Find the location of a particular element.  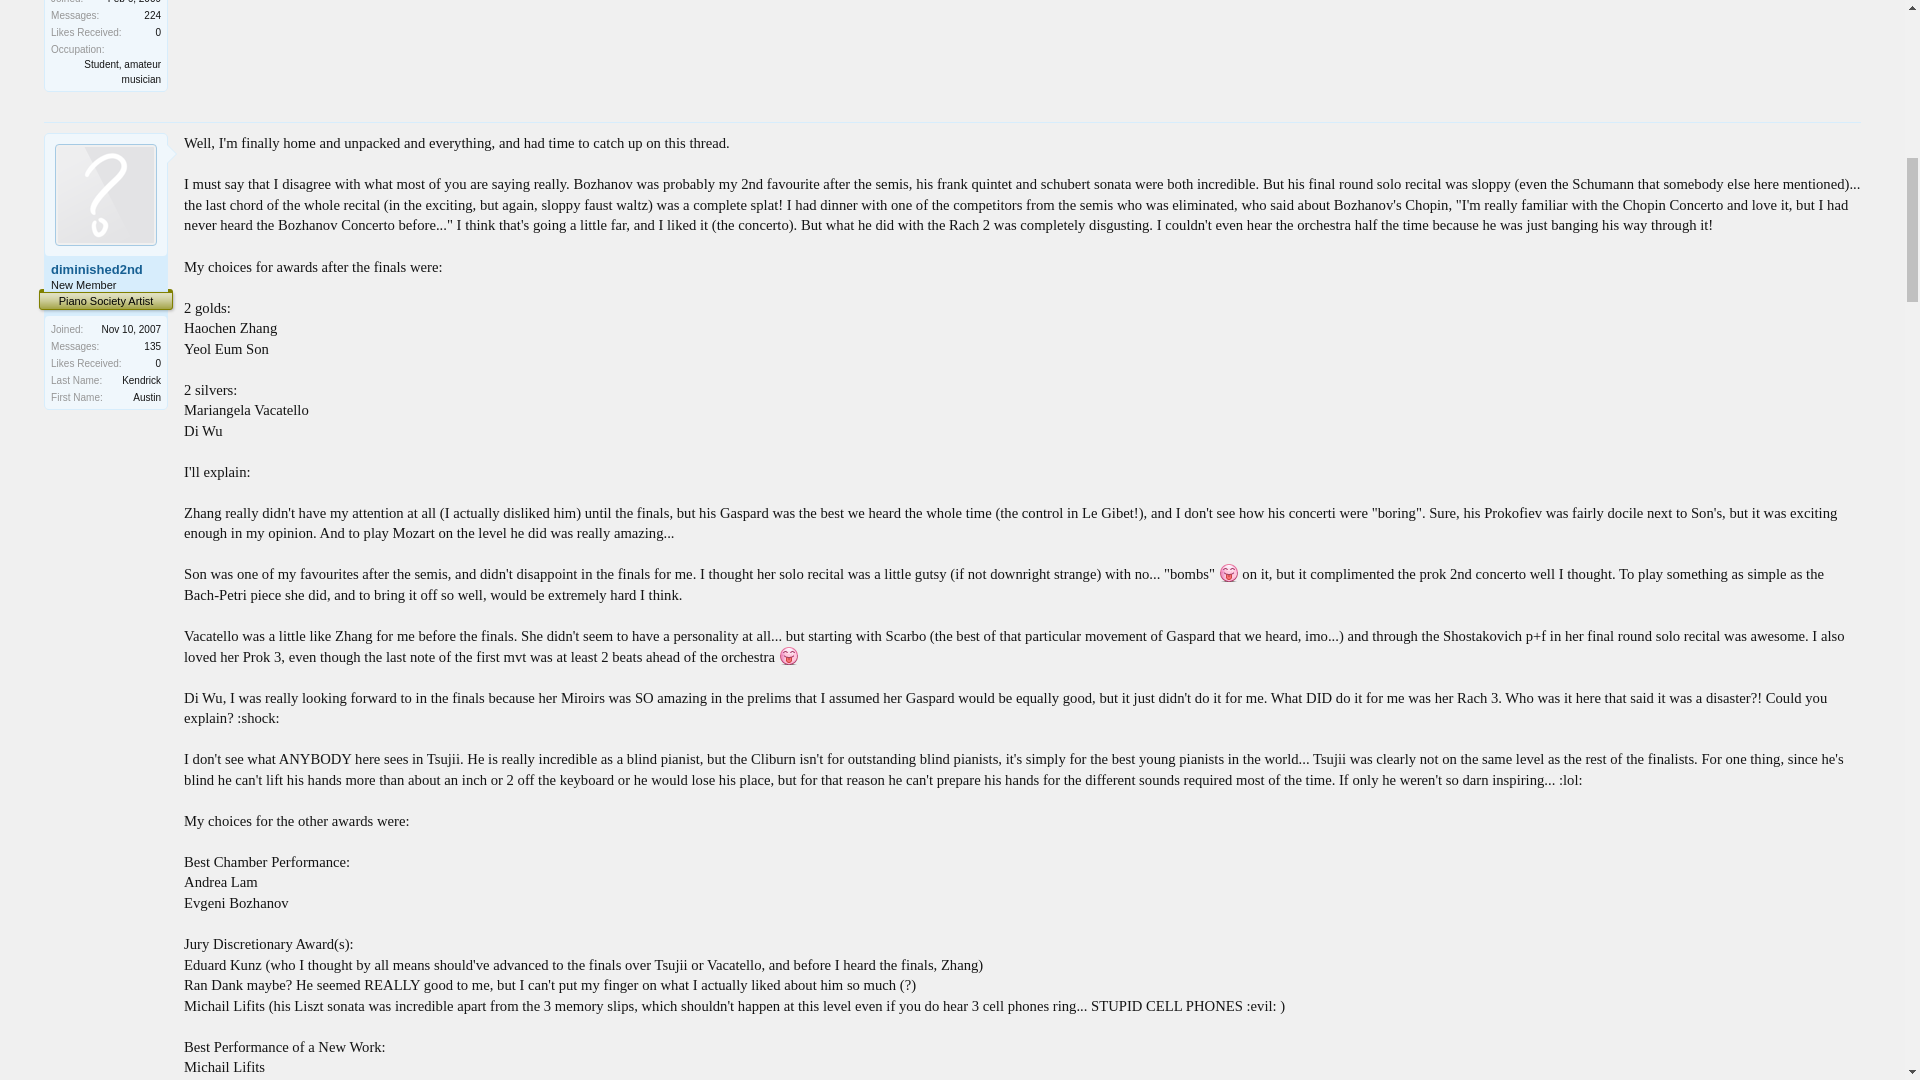

135 is located at coordinates (152, 346).